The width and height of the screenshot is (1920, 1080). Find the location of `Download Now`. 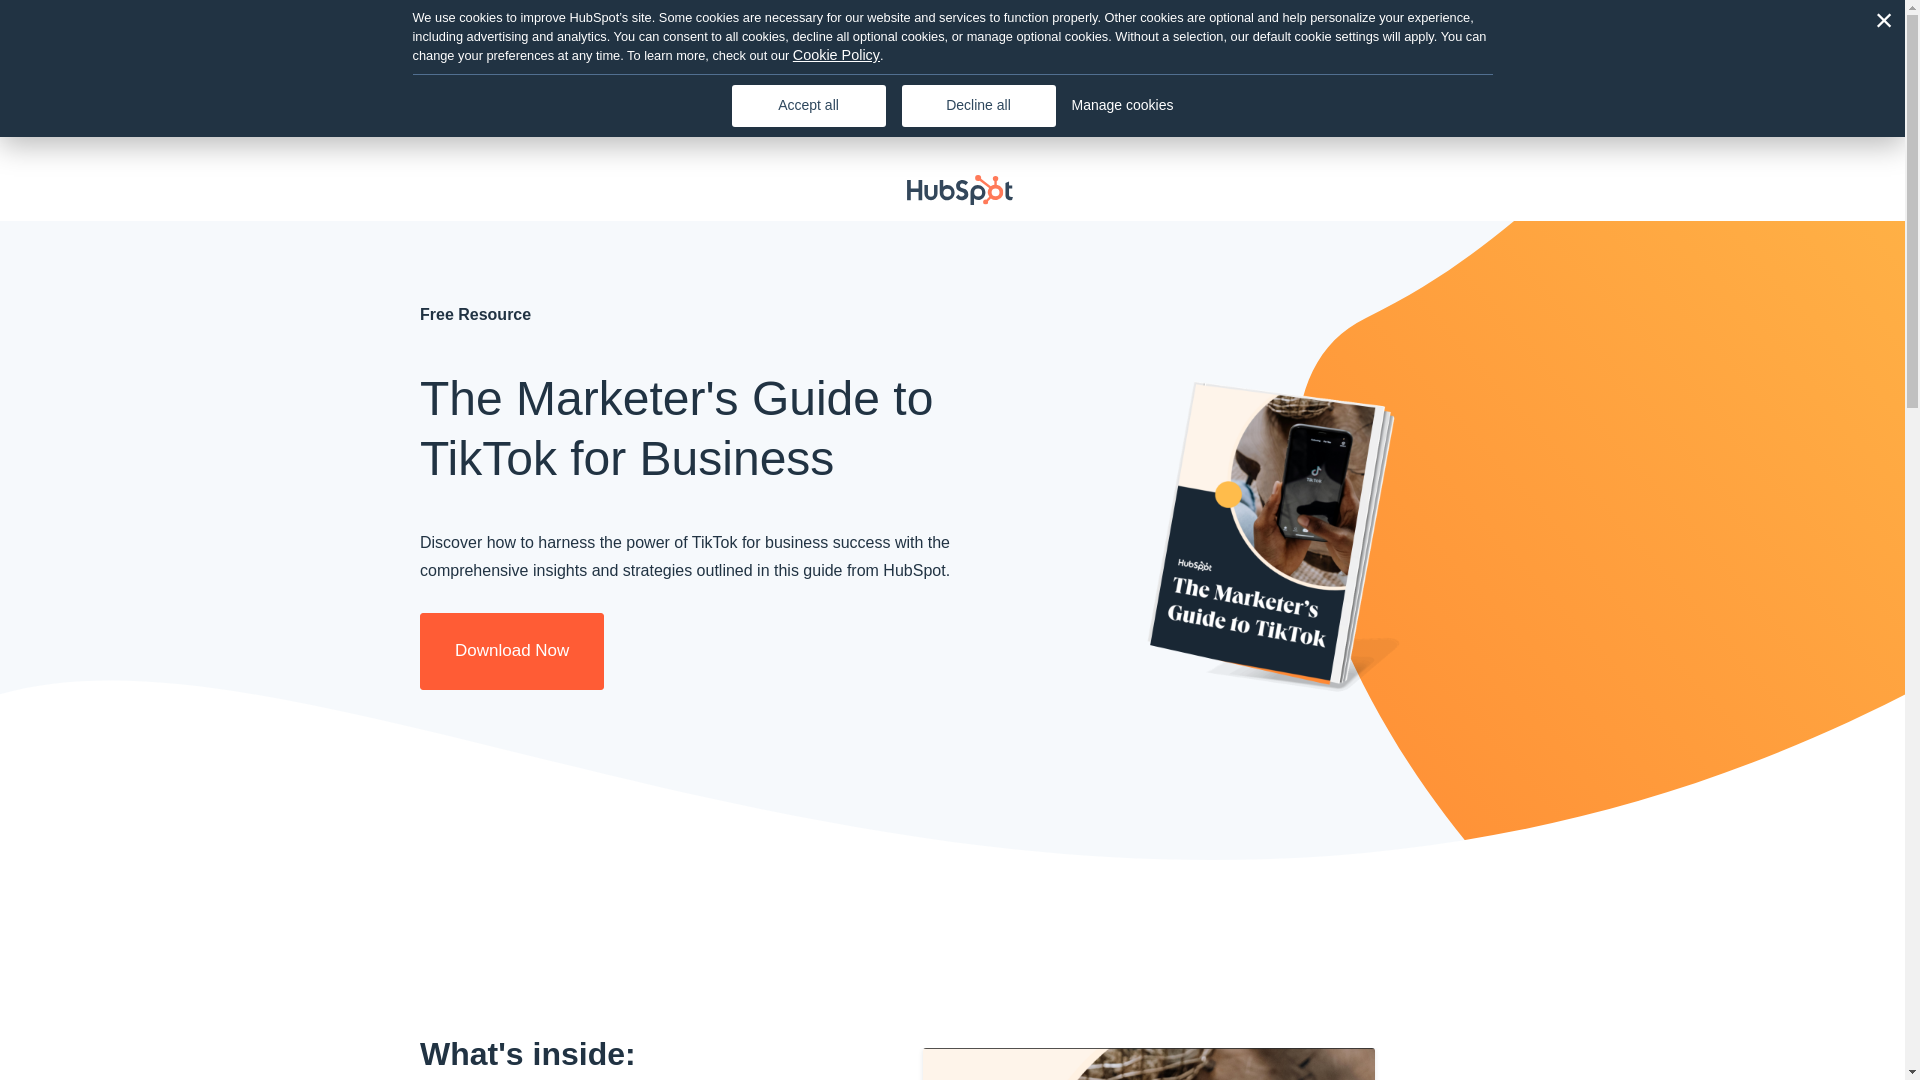

Download Now is located at coordinates (512, 652).